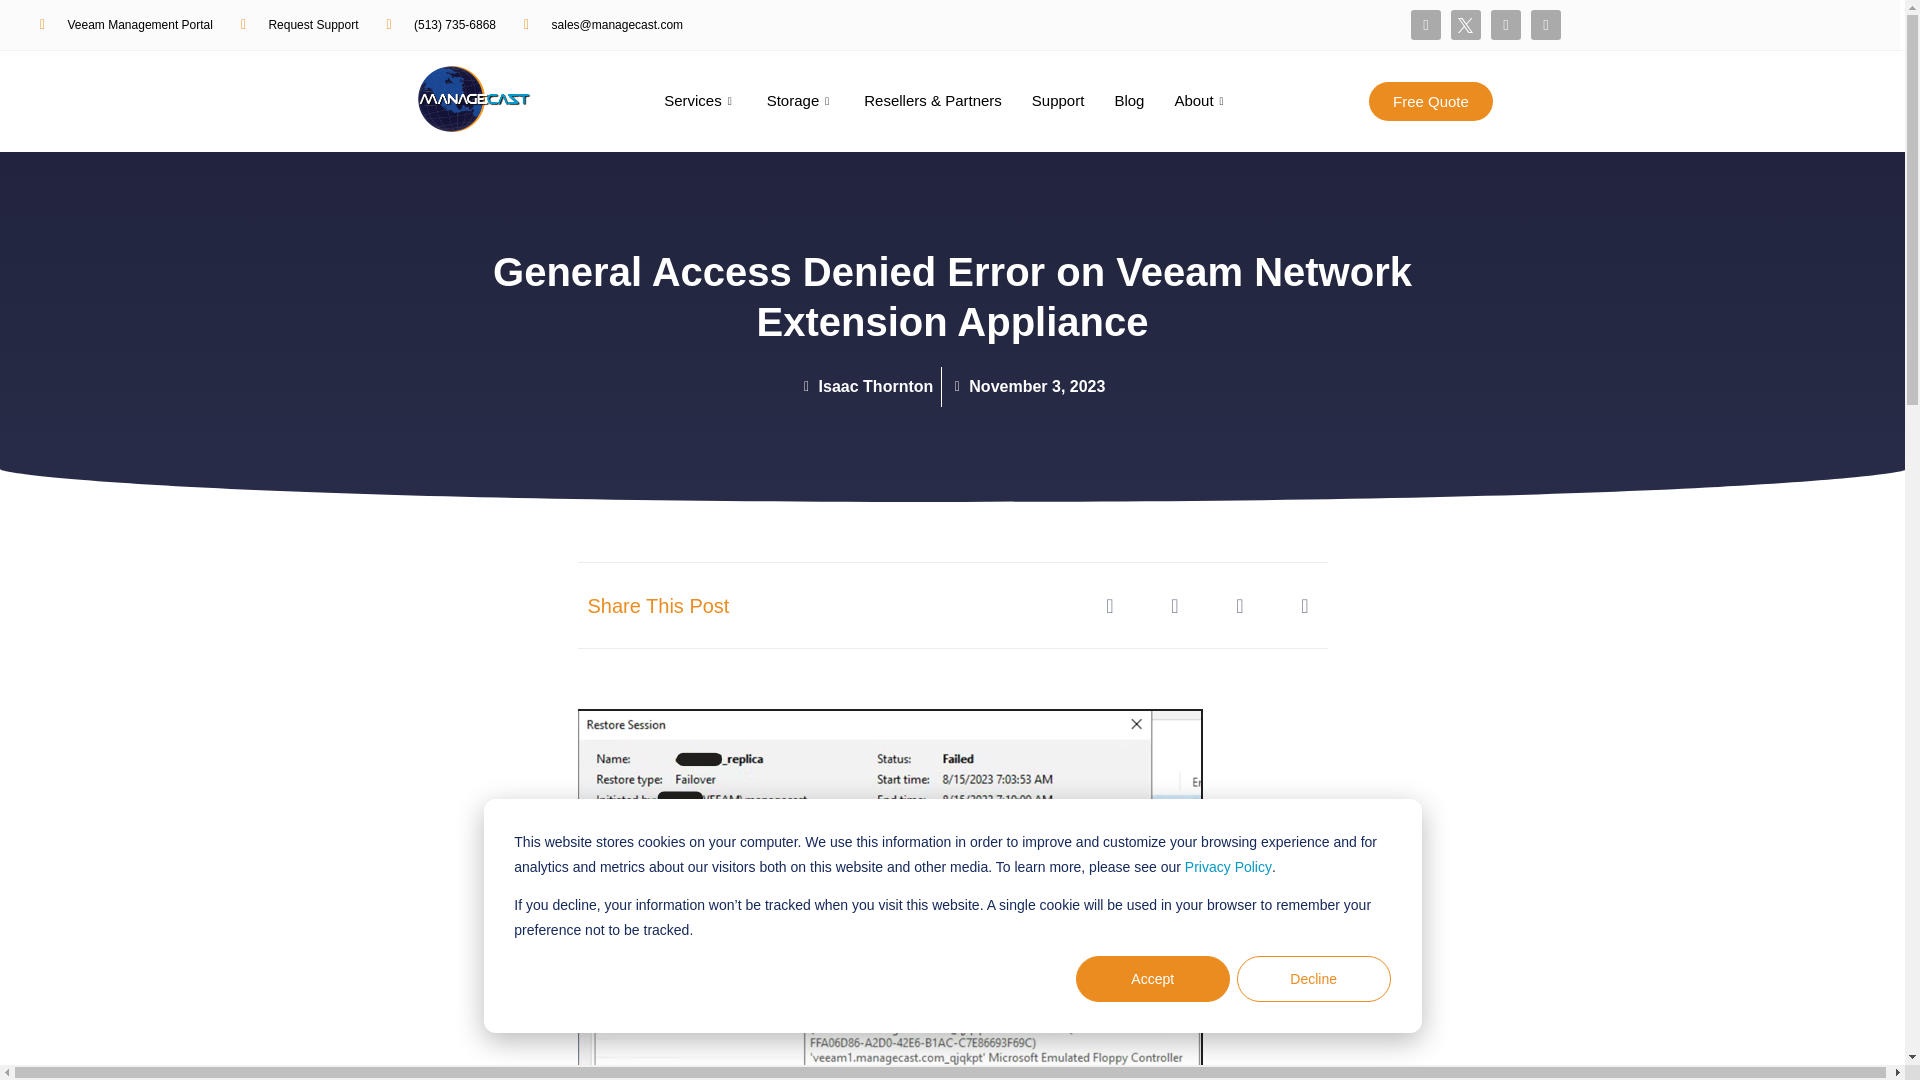 The image size is (1920, 1080). I want to click on Request Support, so click(300, 25).